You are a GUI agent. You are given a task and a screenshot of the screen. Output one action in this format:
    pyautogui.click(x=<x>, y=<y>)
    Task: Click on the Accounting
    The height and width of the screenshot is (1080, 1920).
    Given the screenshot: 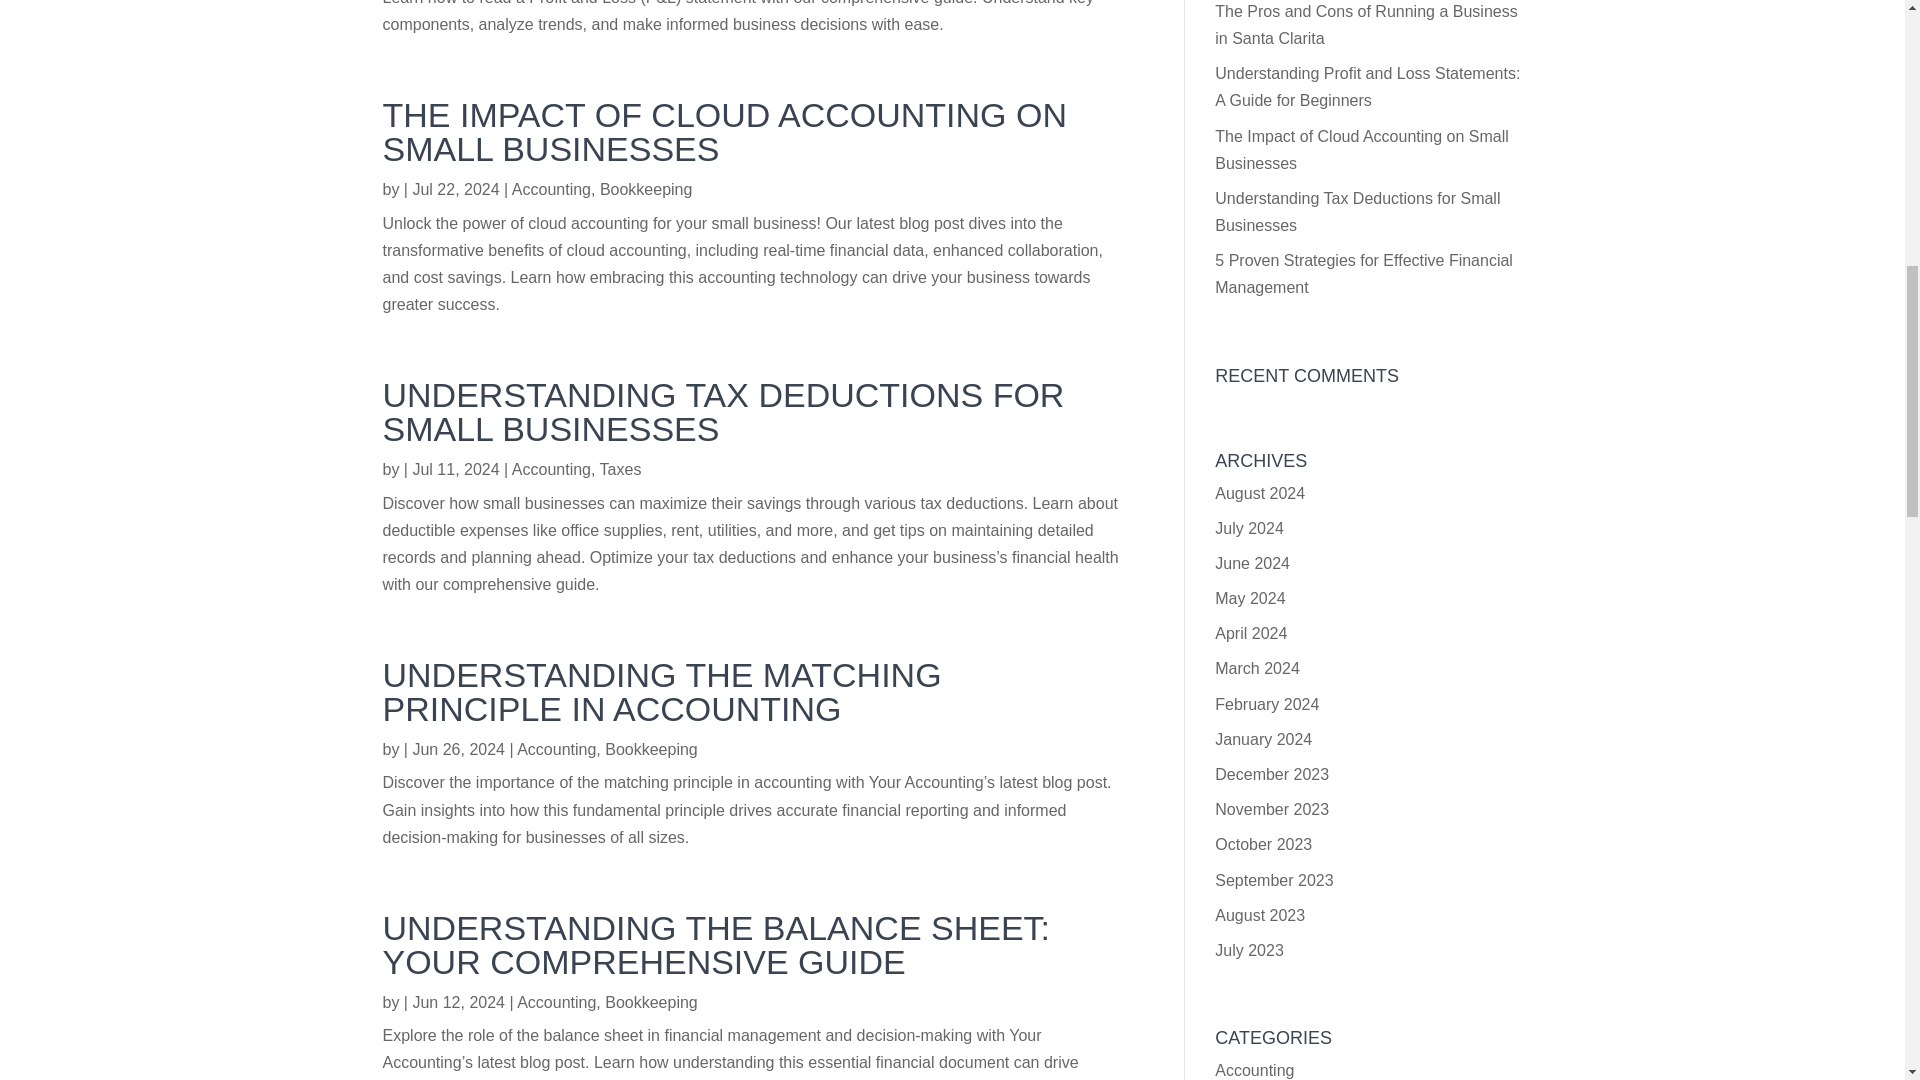 What is the action you would take?
    pyautogui.click(x=552, y=189)
    